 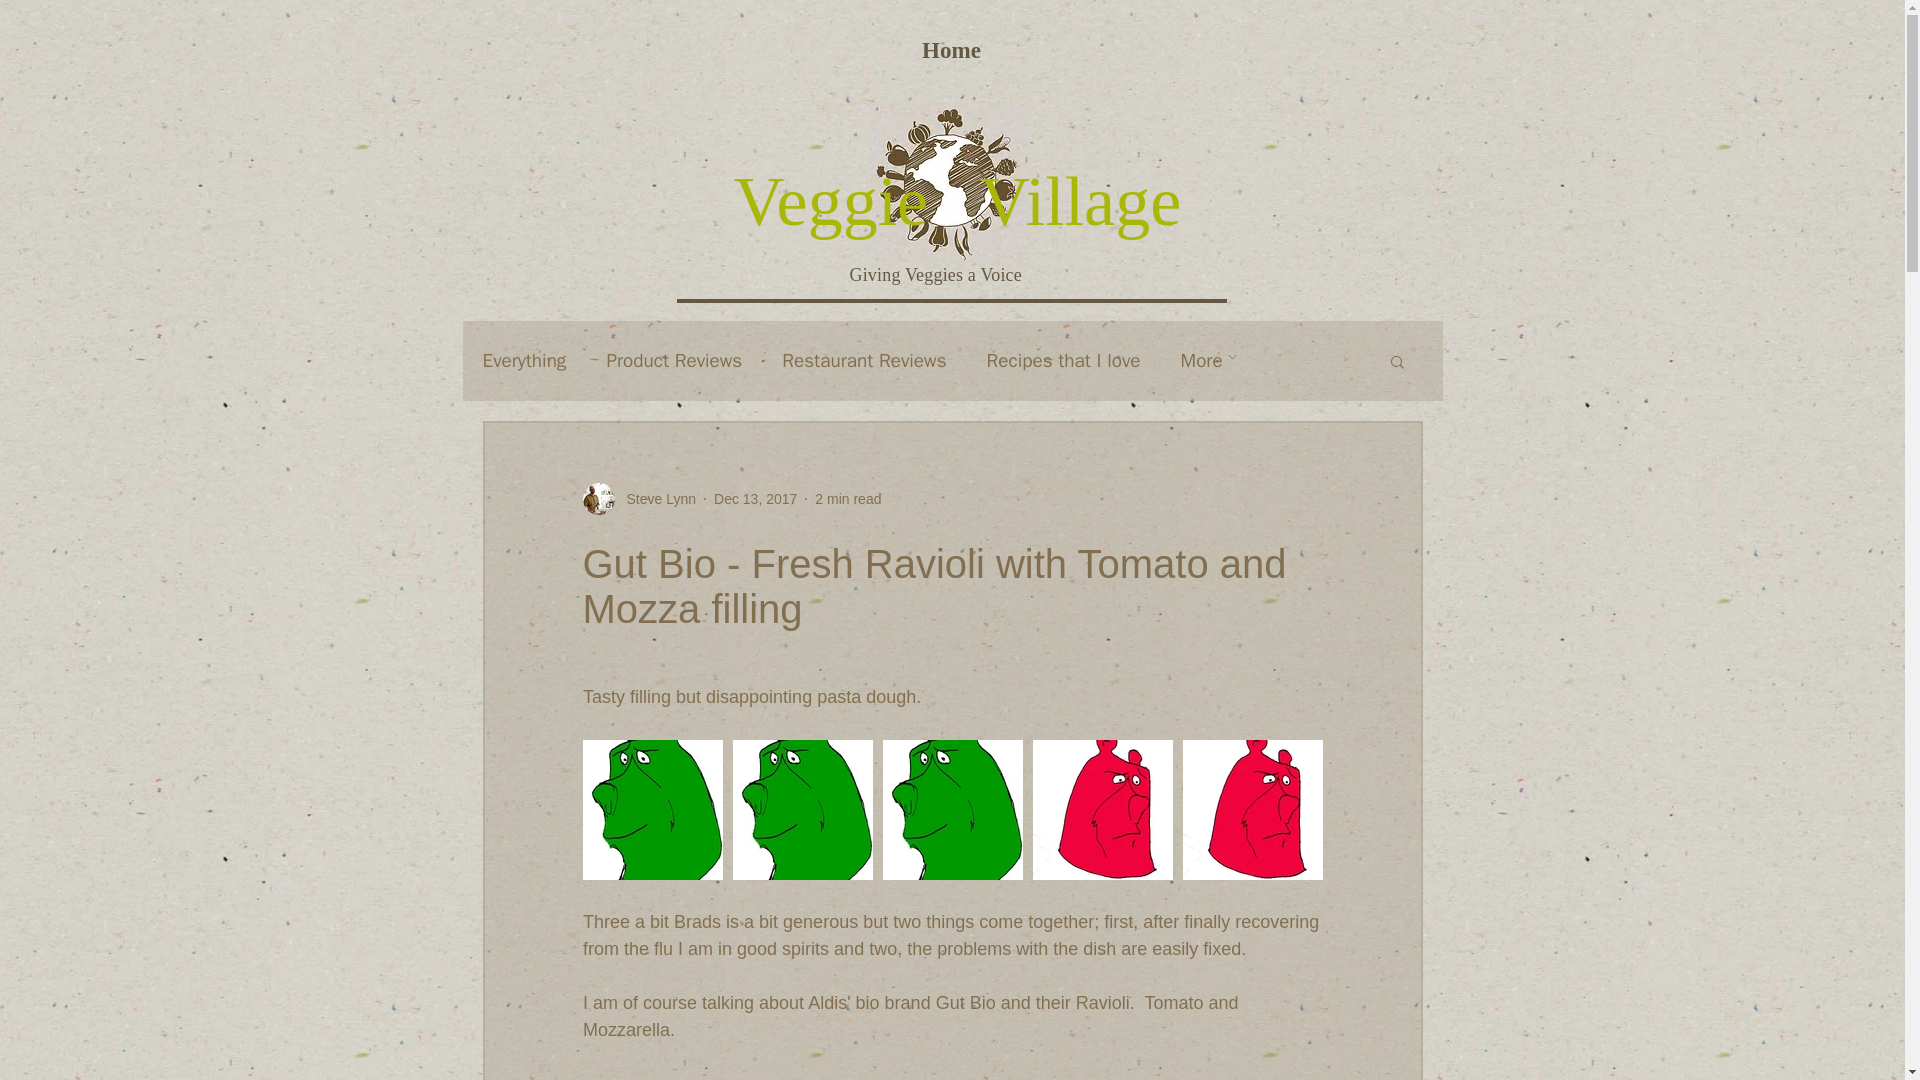 What do you see at coordinates (524, 360) in the screenshot?
I see `Everything` at bounding box center [524, 360].